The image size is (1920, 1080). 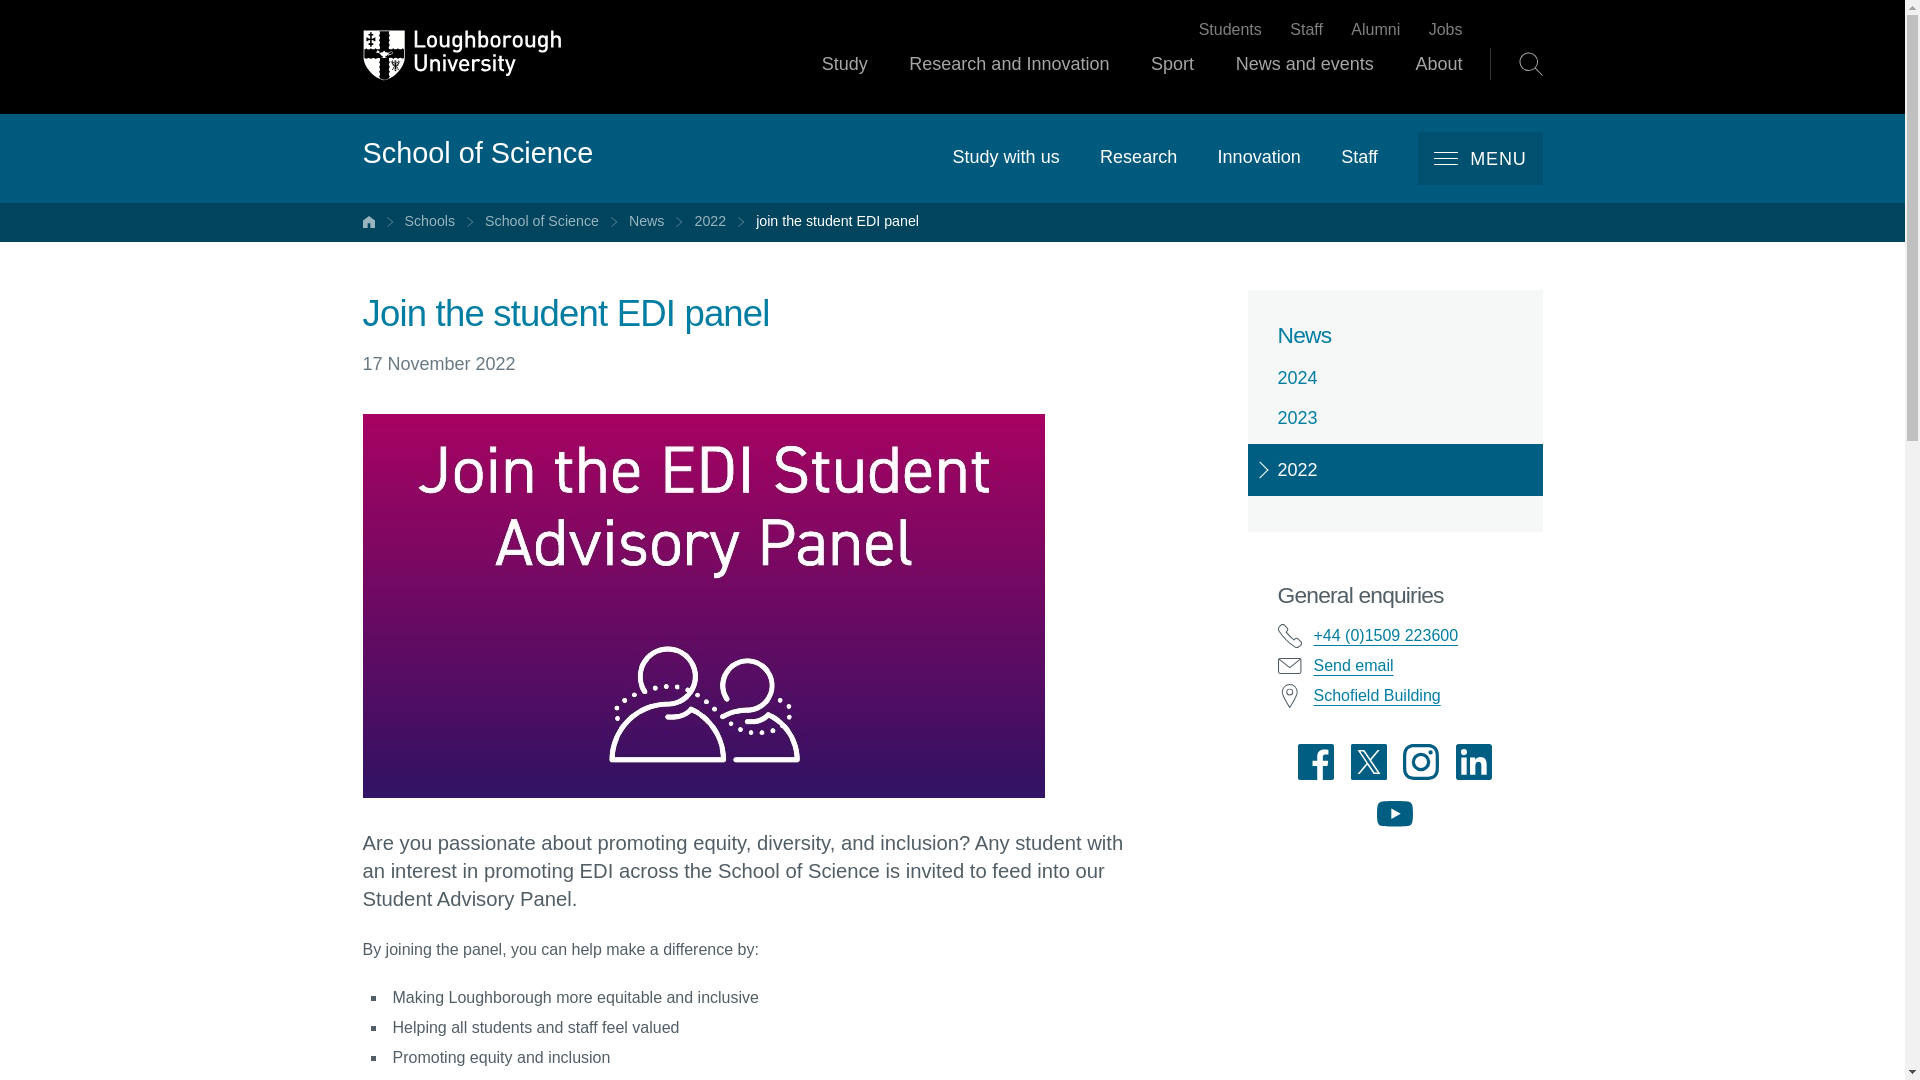 What do you see at coordinates (1230, 30) in the screenshot?
I see `Students` at bounding box center [1230, 30].